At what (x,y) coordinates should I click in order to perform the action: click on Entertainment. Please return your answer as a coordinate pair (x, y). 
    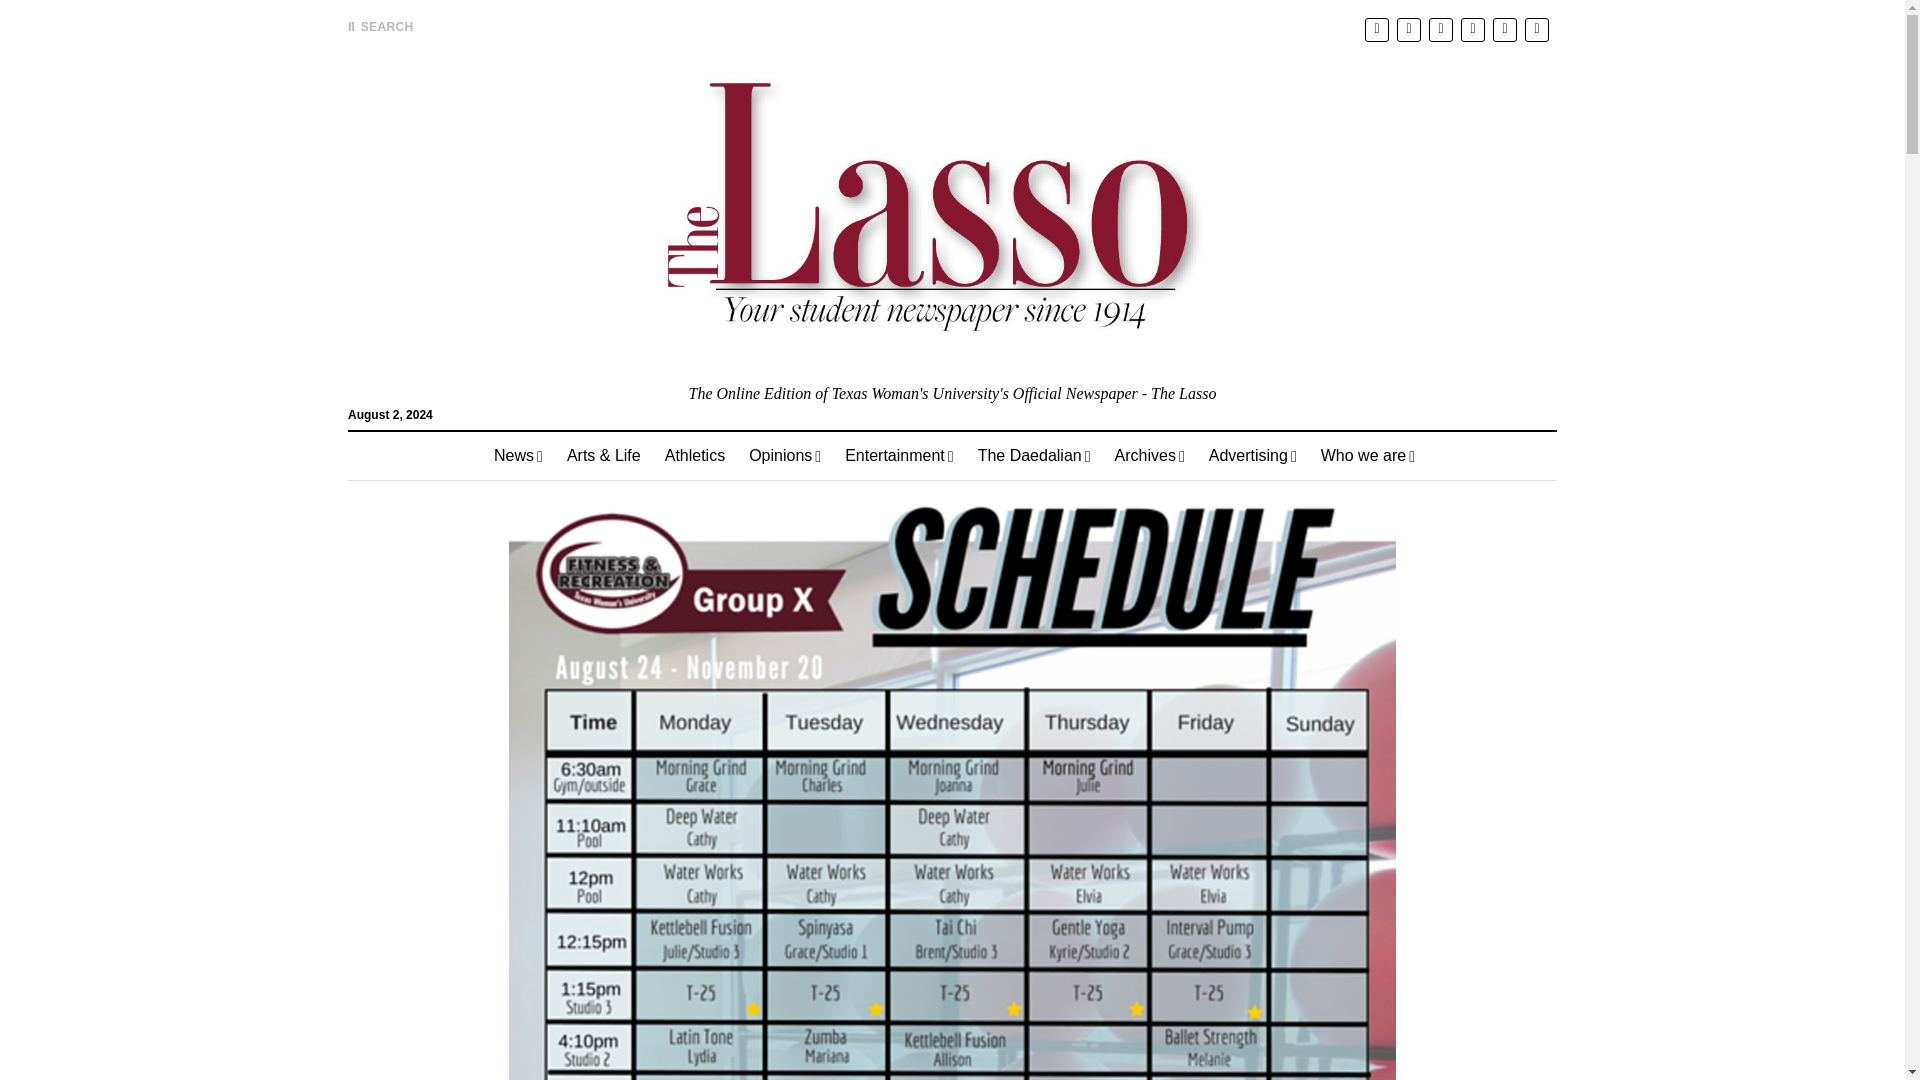
    Looking at the image, I should click on (899, 456).